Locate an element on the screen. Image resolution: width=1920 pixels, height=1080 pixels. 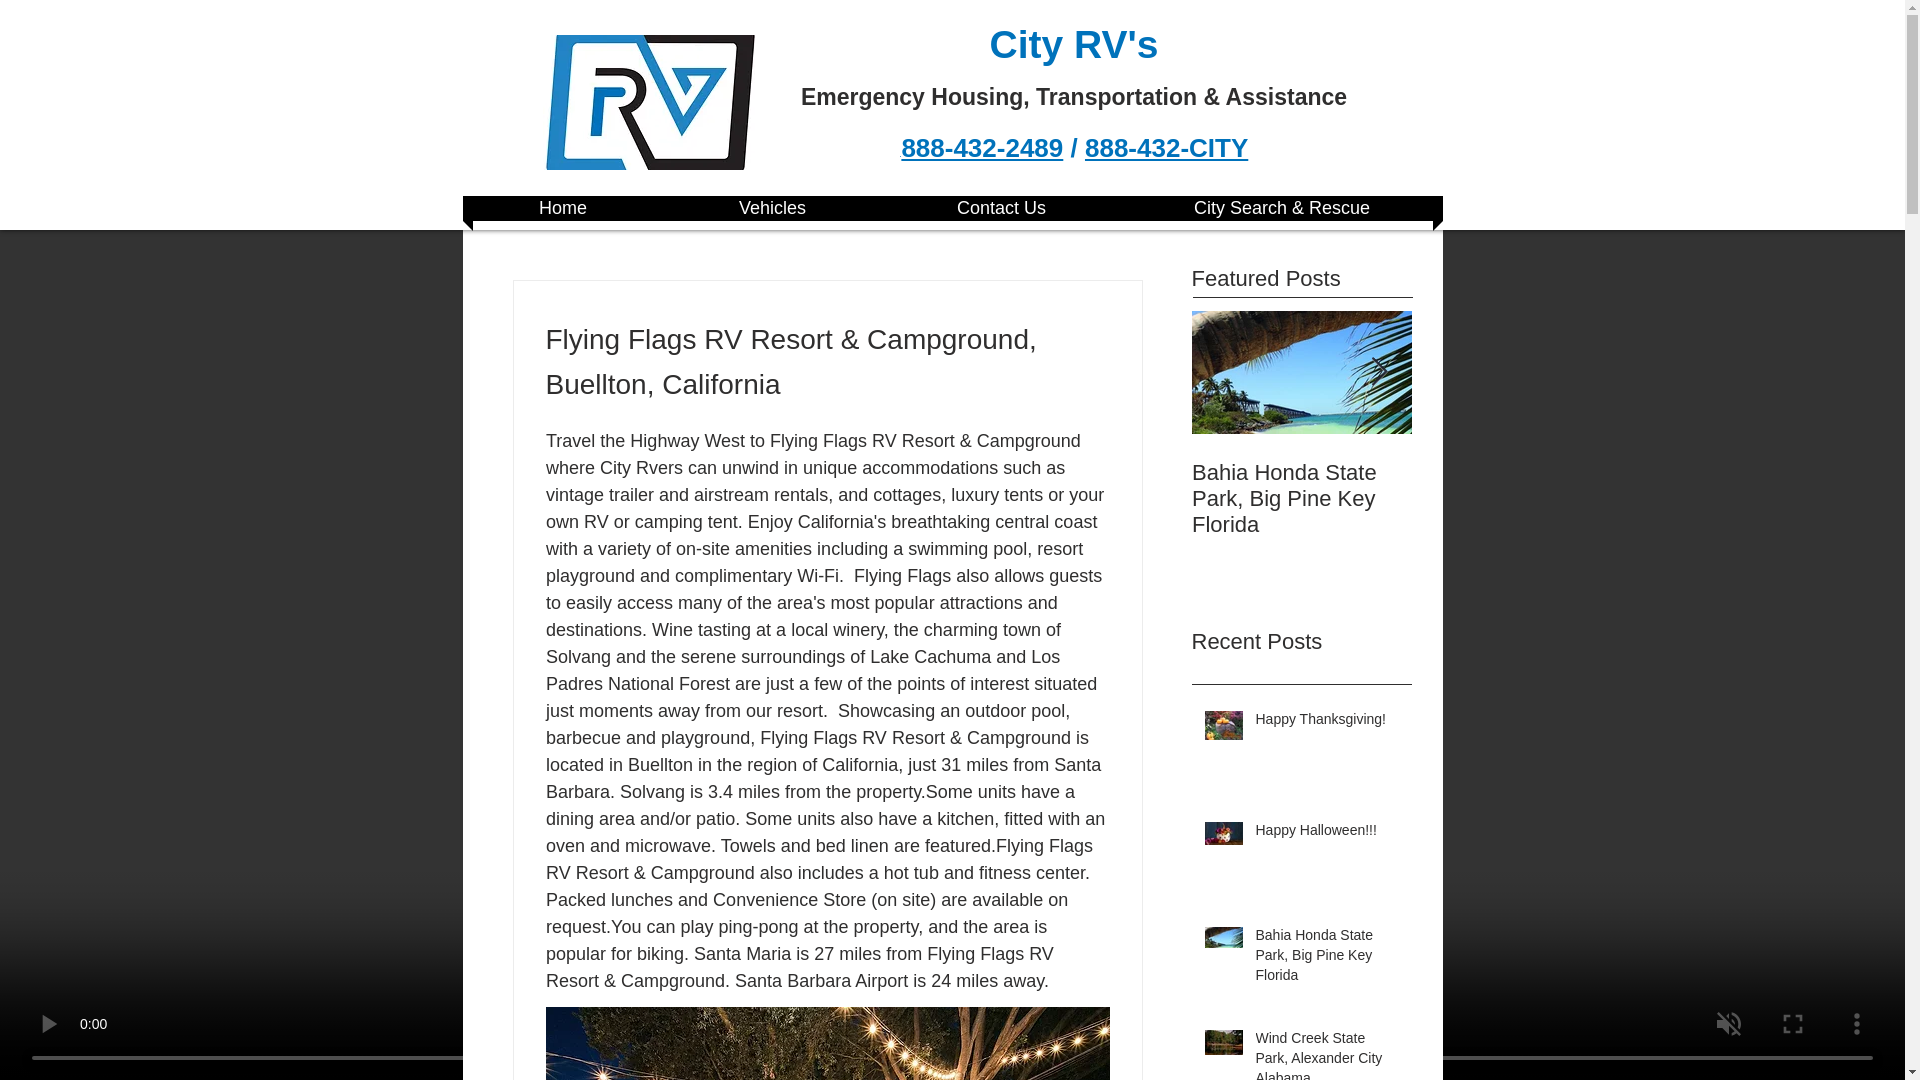
888-432-CITY is located at coordinates (1166, 148).